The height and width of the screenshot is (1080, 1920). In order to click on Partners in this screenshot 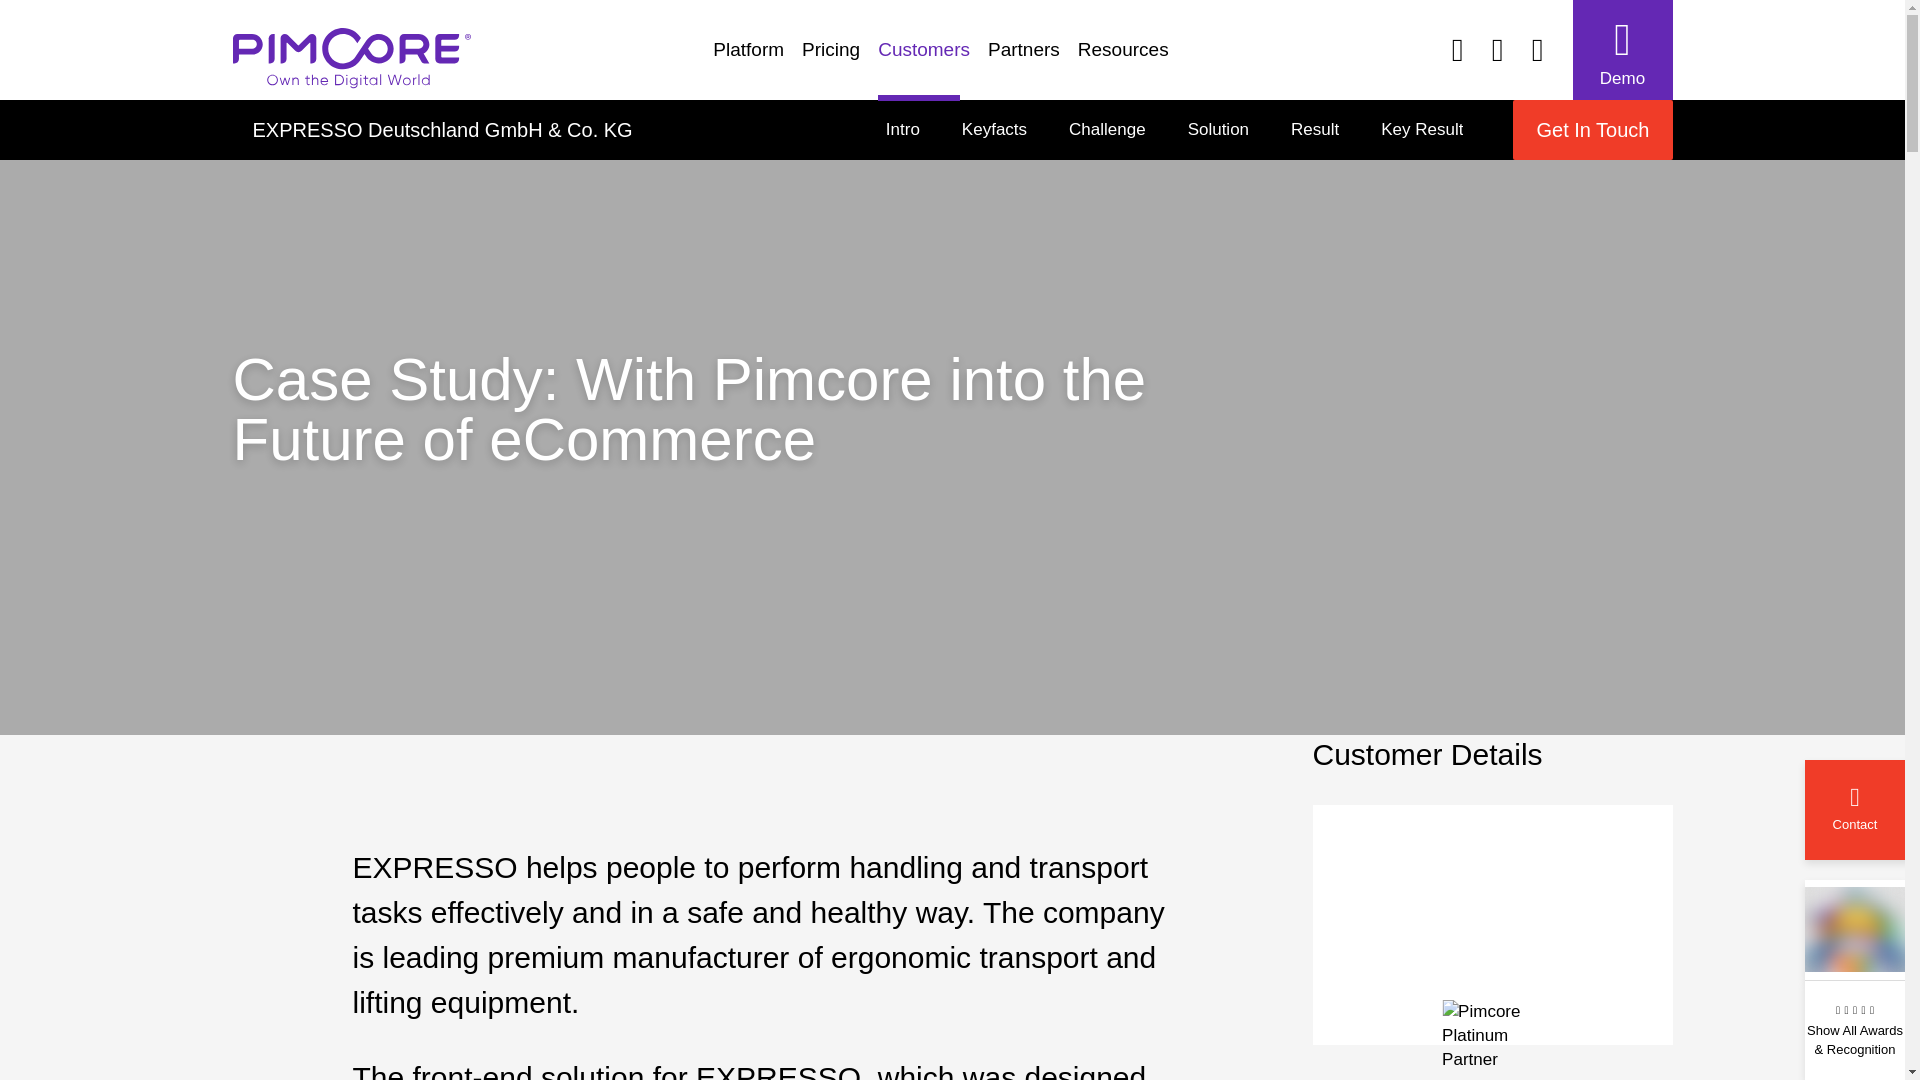, I will do `click(1032, 59)`.